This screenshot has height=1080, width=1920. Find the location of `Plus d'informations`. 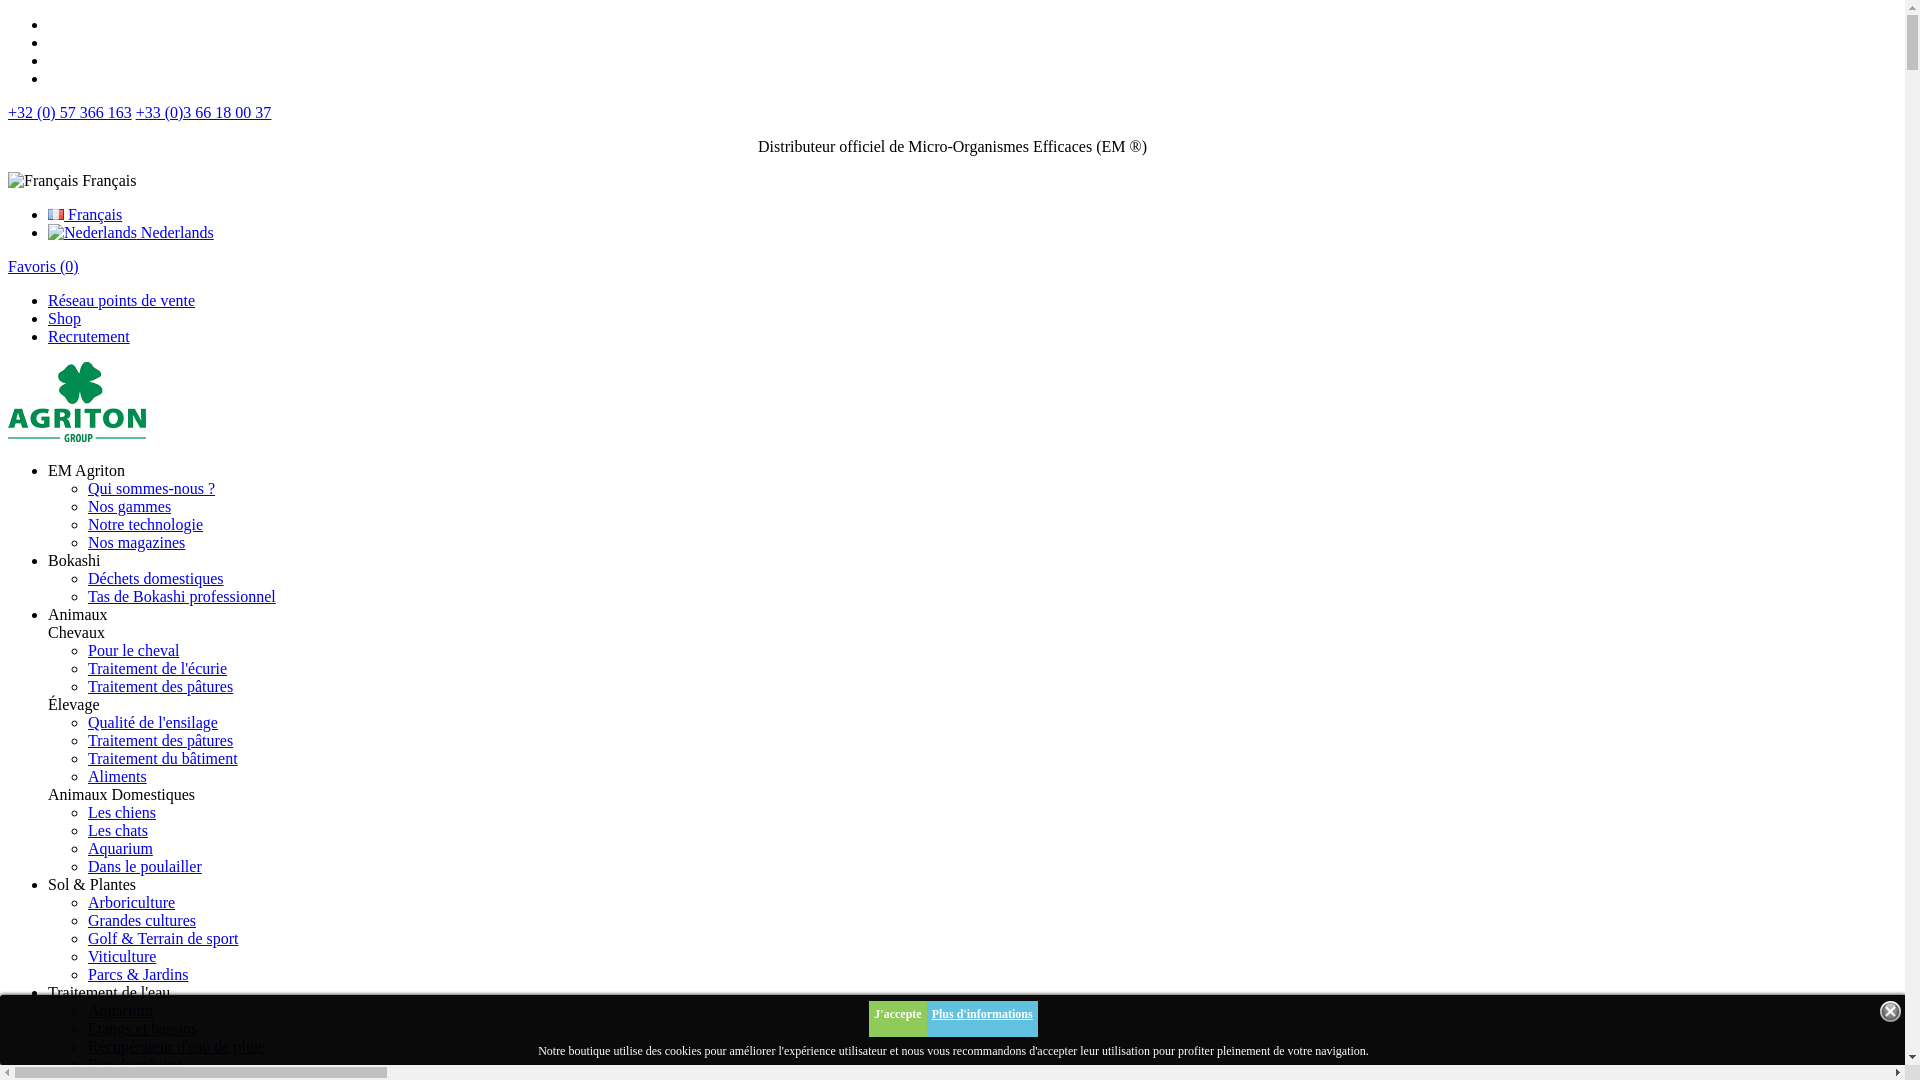

Plus d'informations is located at coordinates (982, 1019).